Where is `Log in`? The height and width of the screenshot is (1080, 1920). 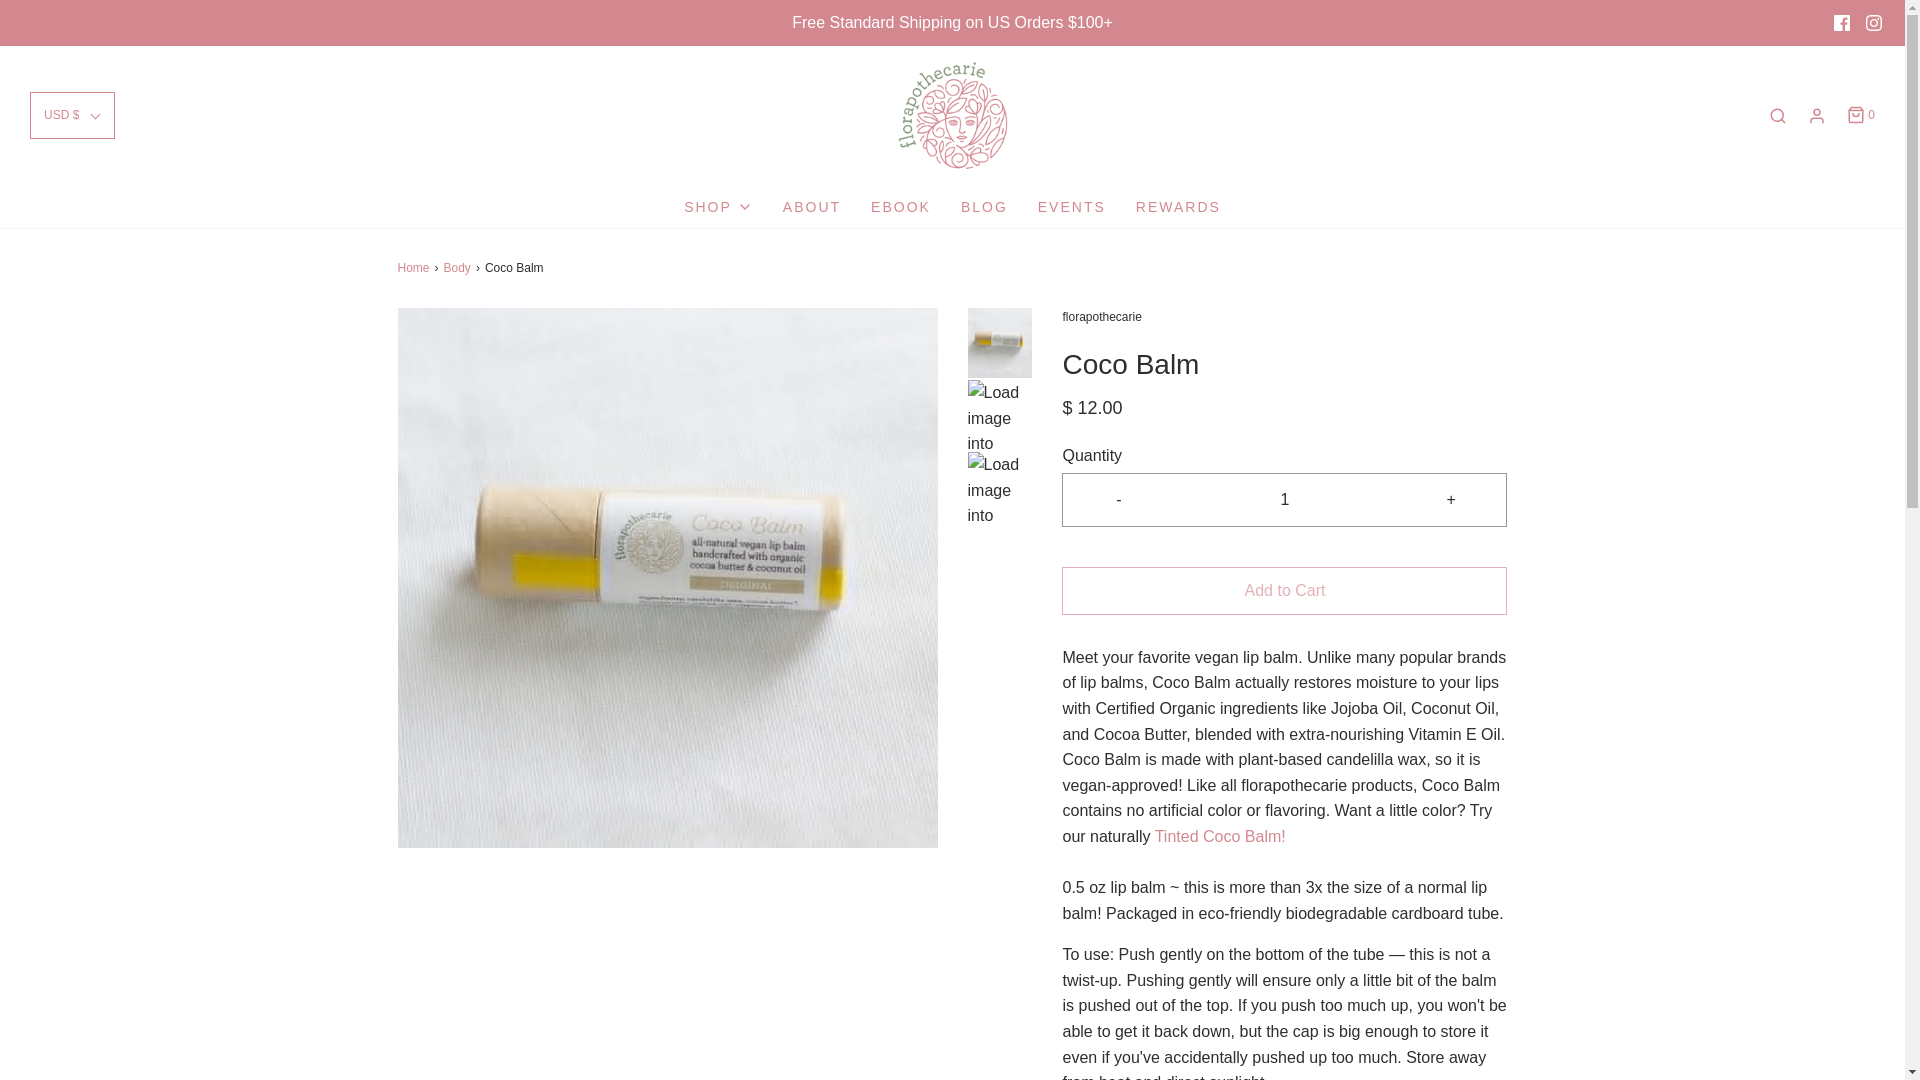 Log in is located at coordinates (1816, 116).